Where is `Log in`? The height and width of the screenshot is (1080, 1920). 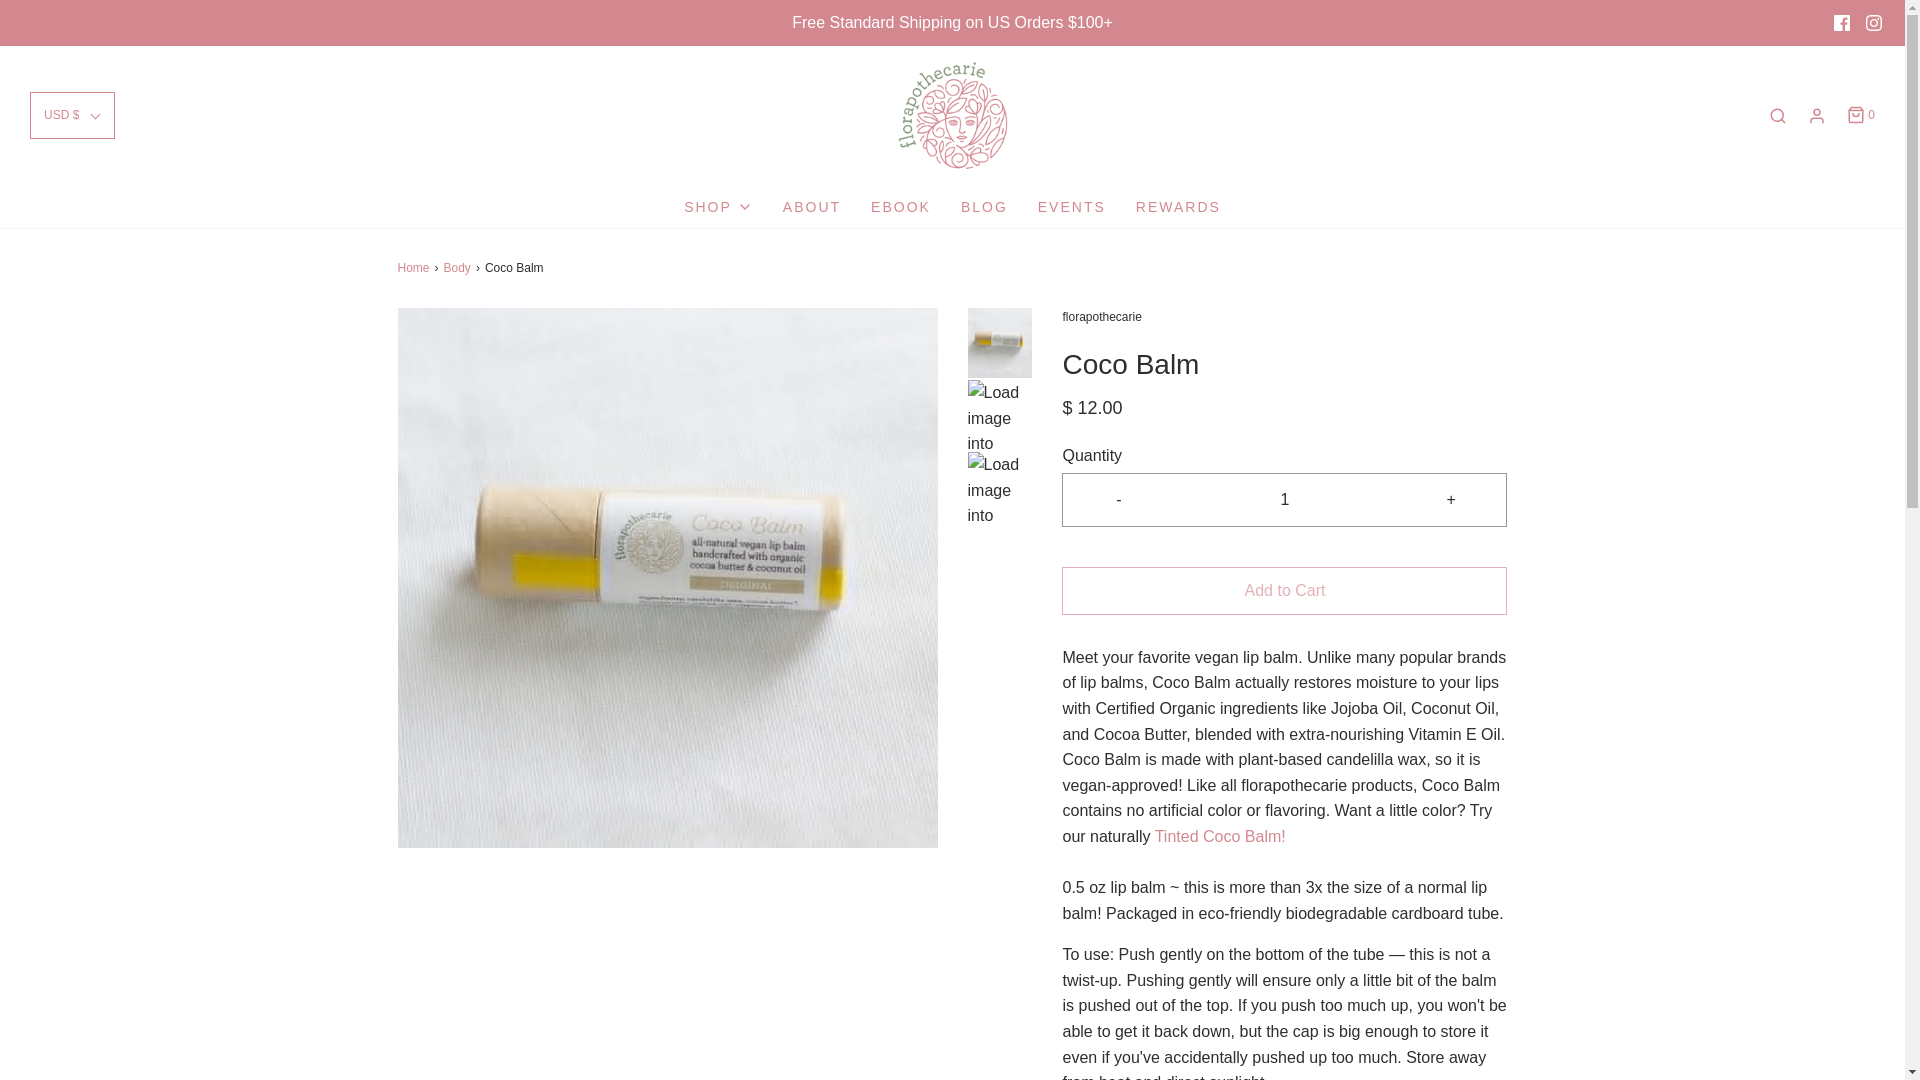 Log in is located at coordinates (1816, 116).